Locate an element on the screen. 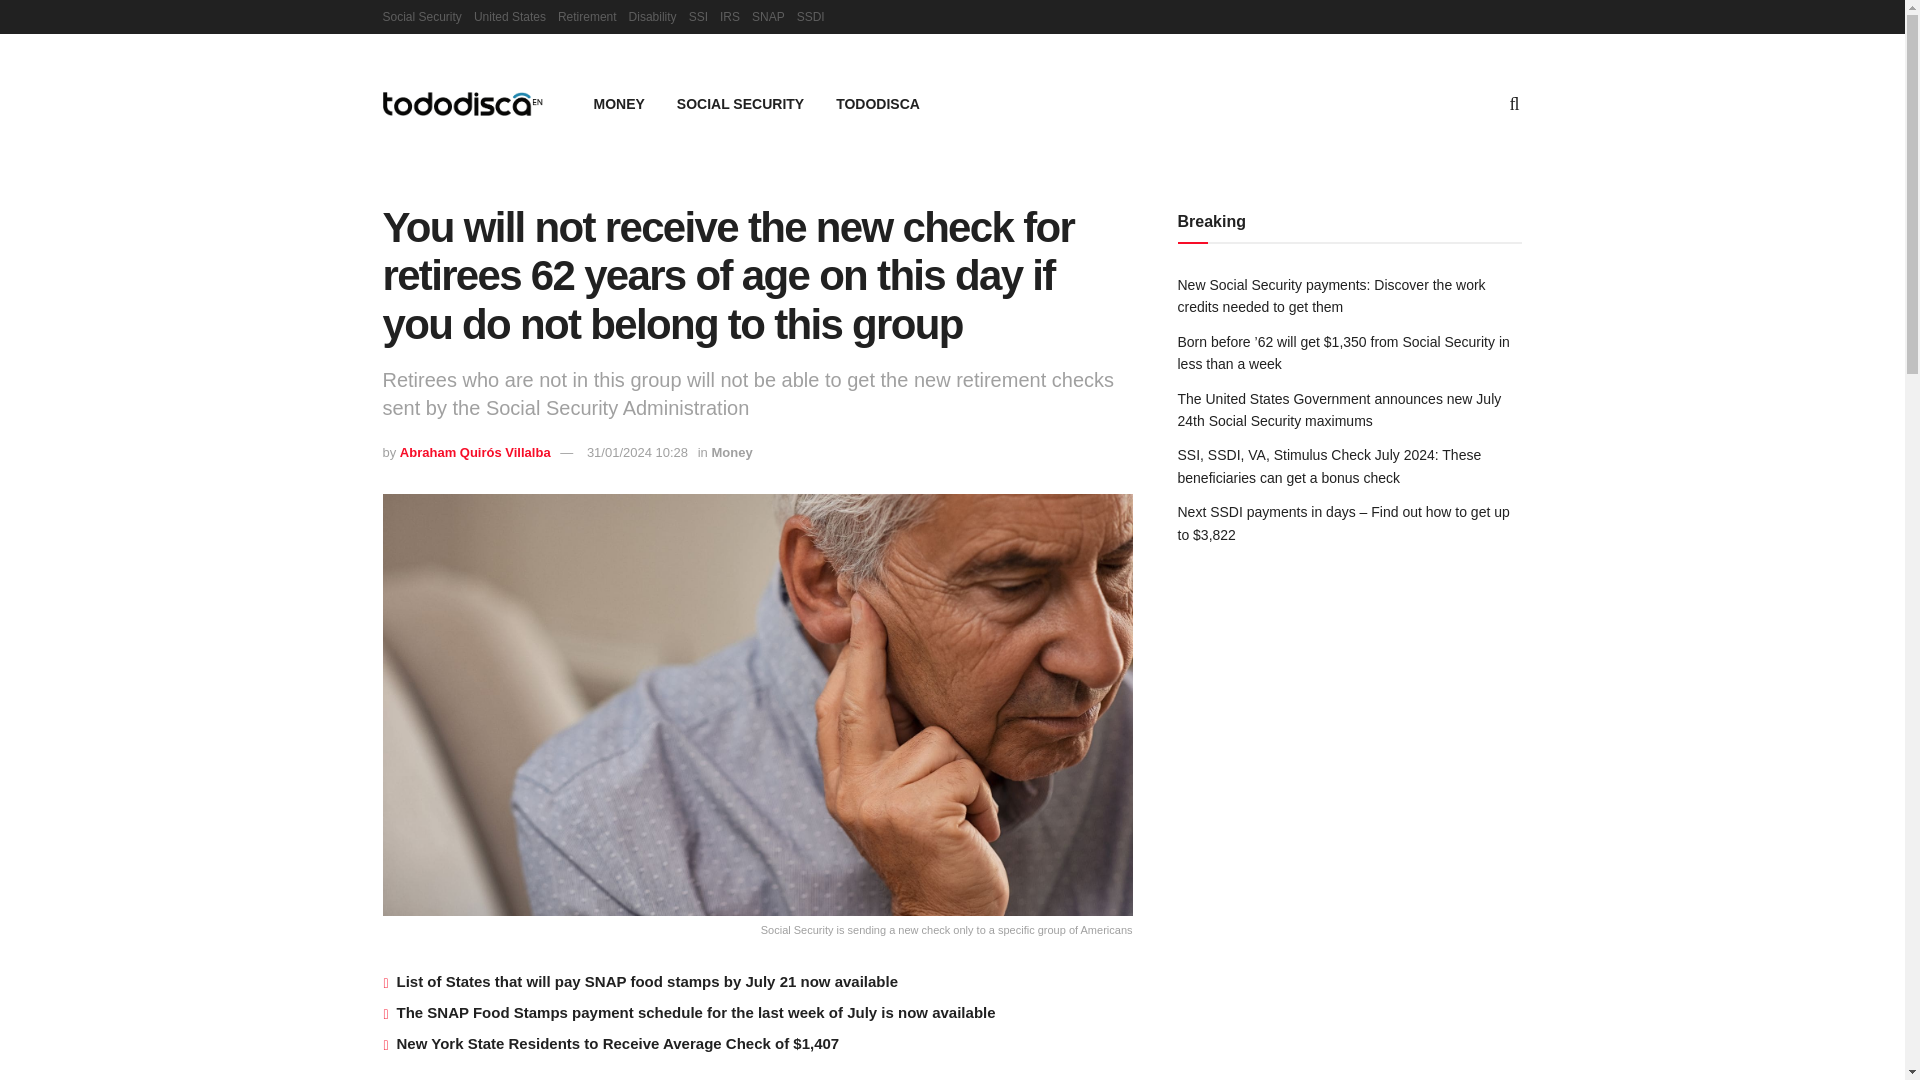 The image size is (1920, 1080). Money is located at coordinates (731, 452).